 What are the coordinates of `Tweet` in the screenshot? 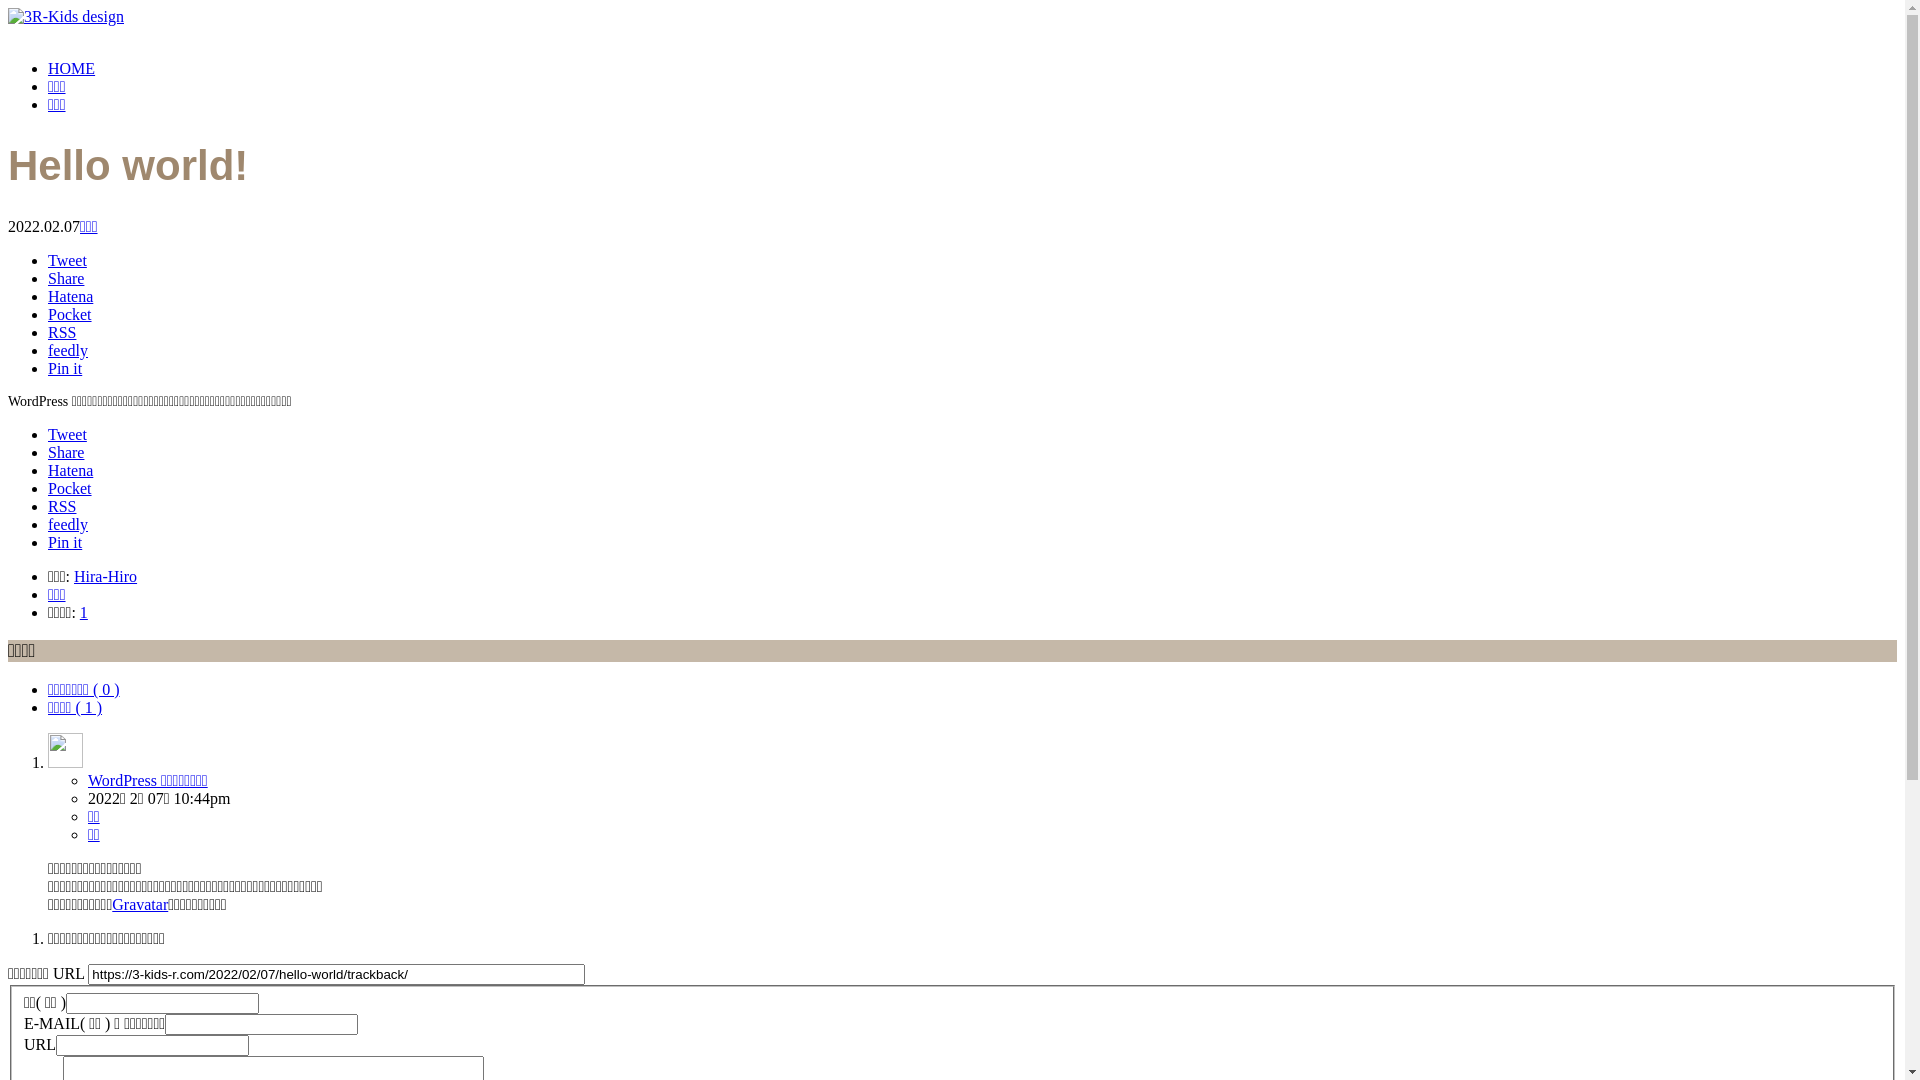 It's located at (68, 260).